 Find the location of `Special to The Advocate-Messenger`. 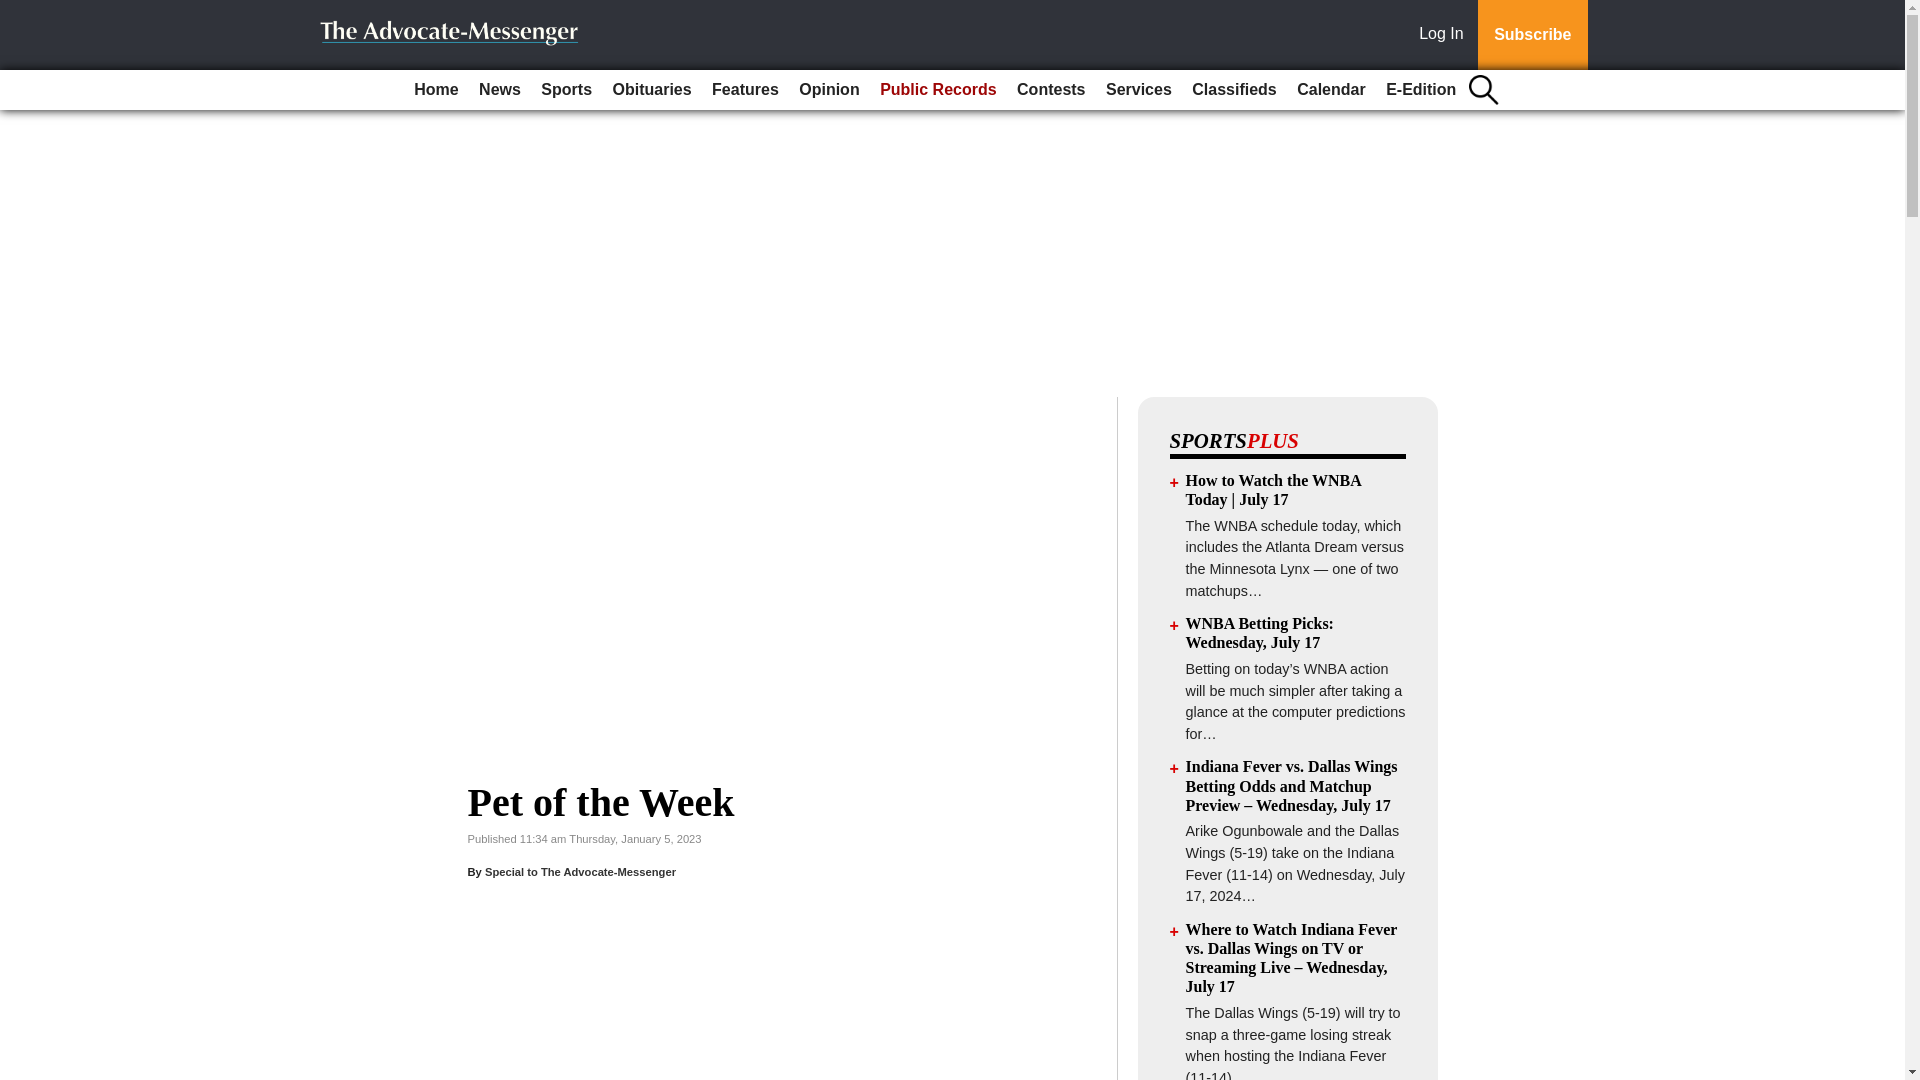

Special to The Advocate-Messenger is located at coordinates (580, 872).